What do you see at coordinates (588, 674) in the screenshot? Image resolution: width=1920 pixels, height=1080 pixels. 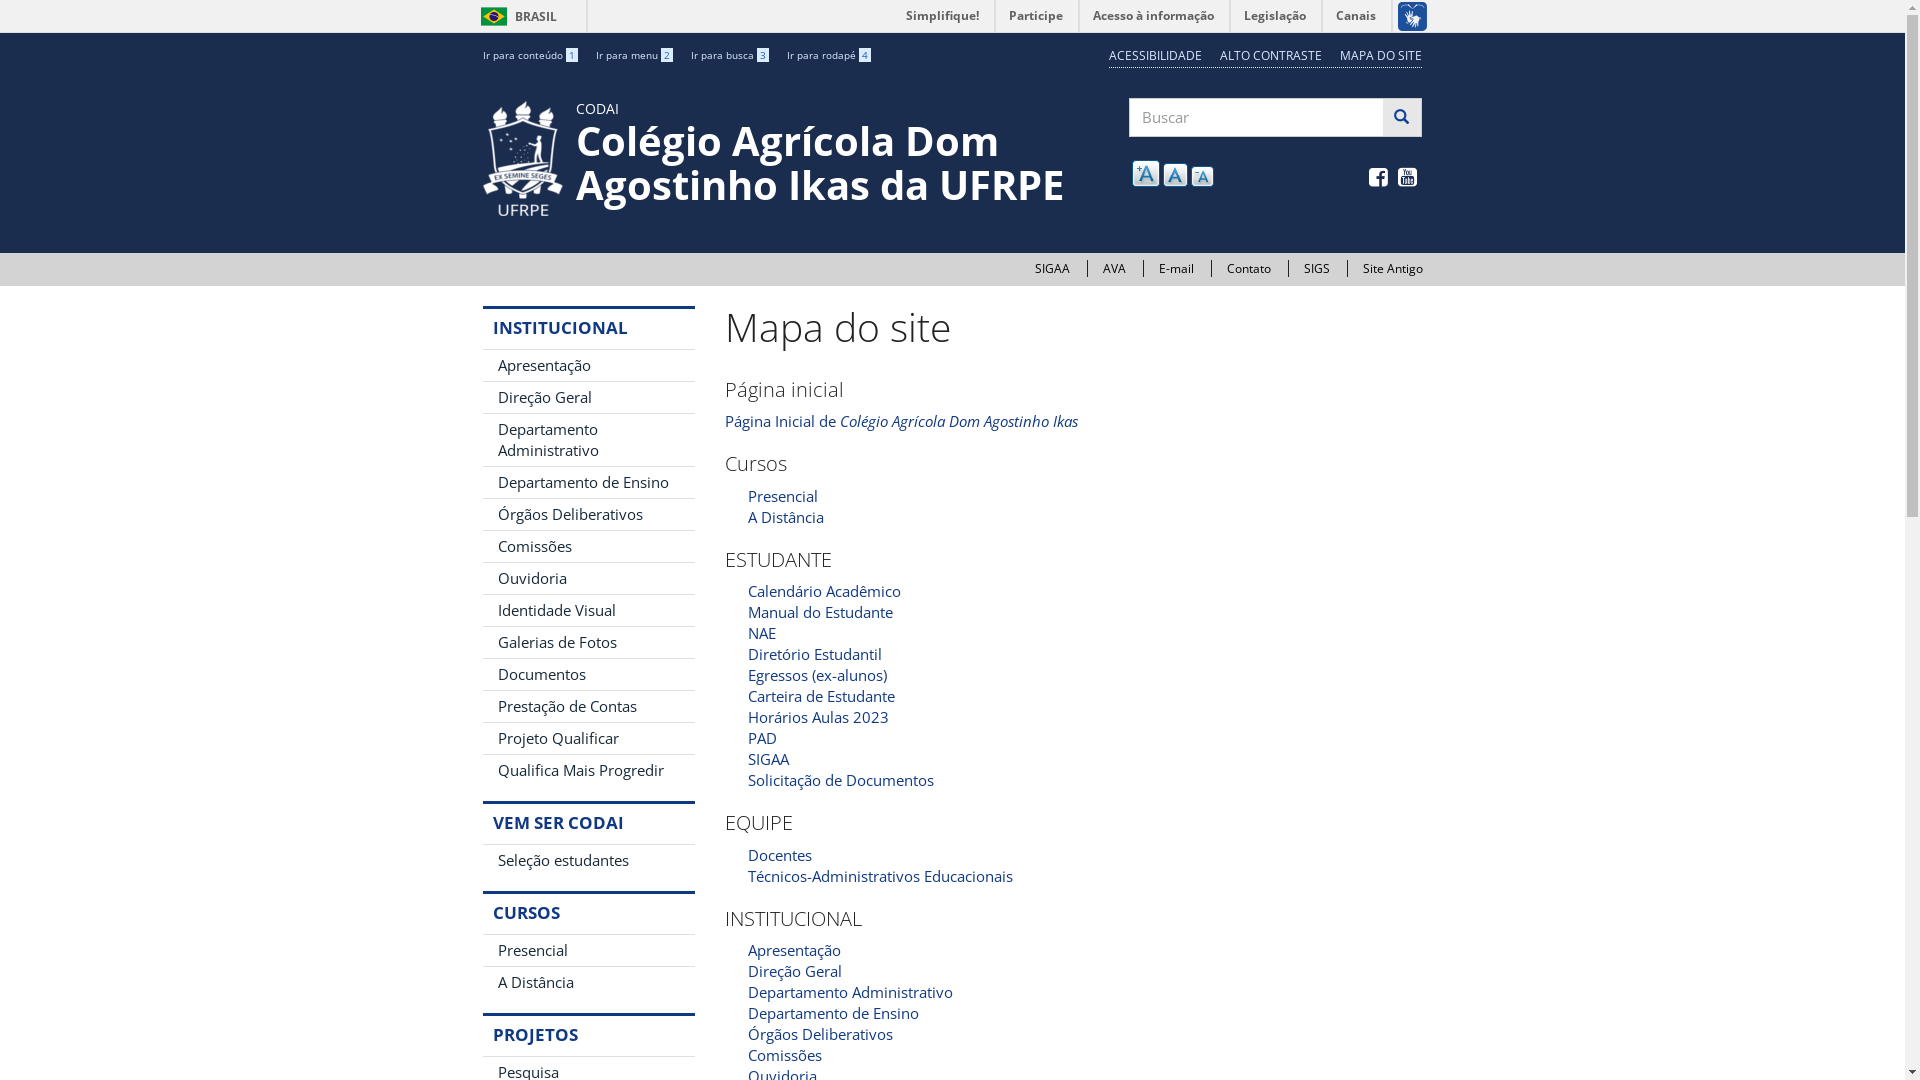 I see `Documentos` at bounding box center [588, 674].